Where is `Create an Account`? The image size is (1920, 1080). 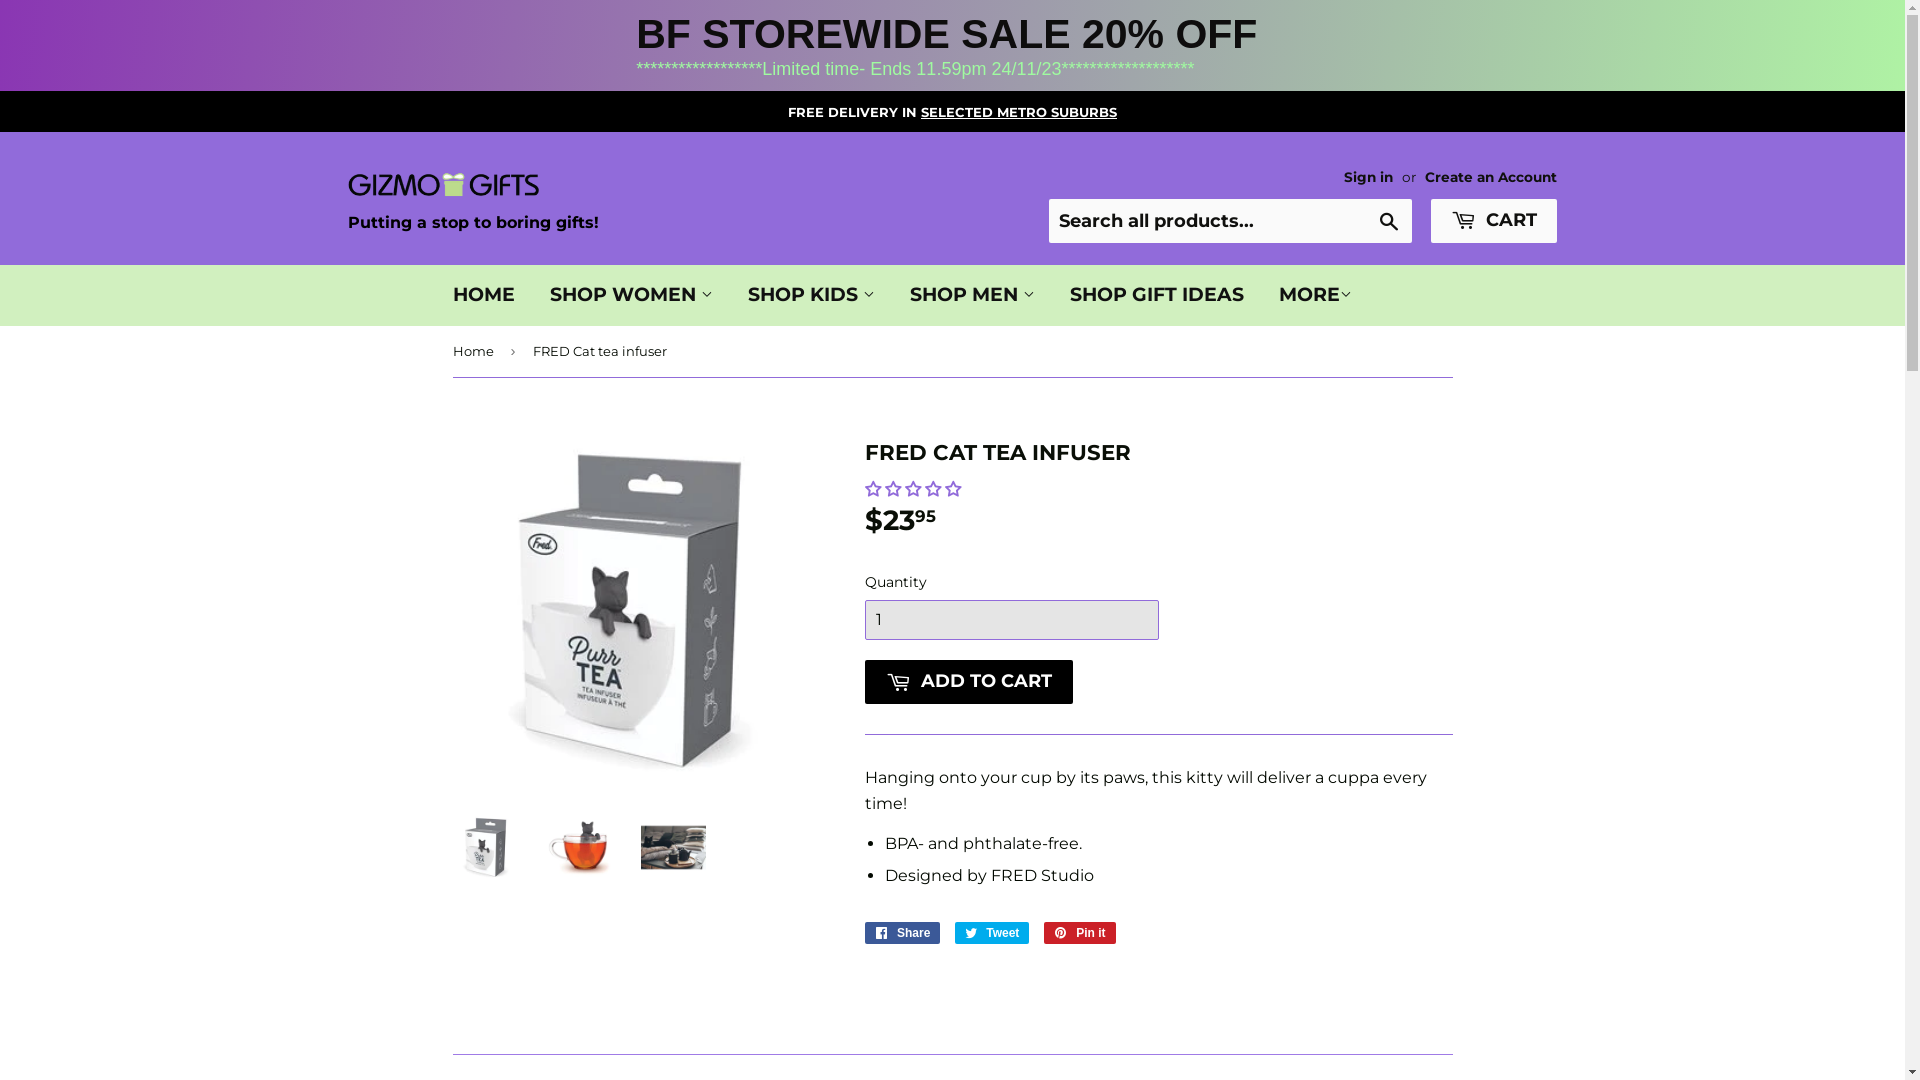 Create an Account is located at coordinates (1491, 177).